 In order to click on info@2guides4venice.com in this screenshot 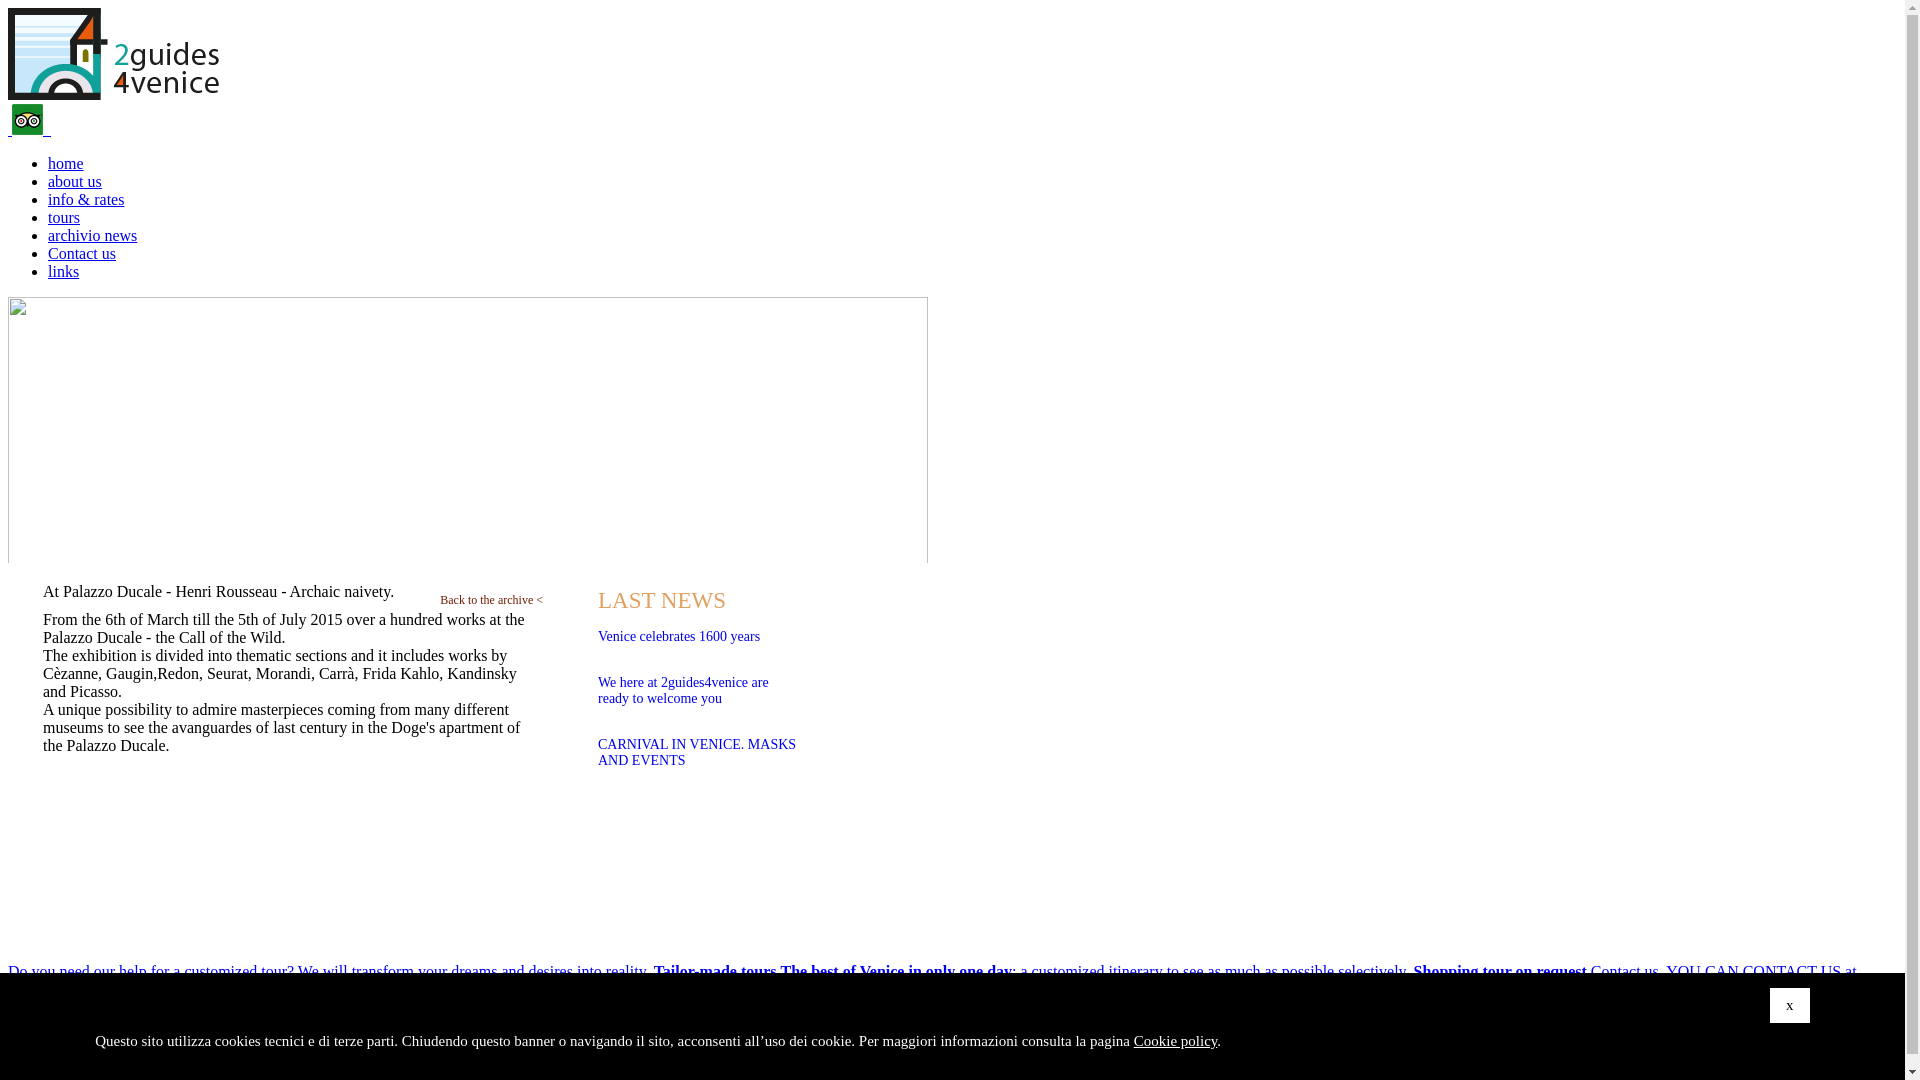, I will do `click(676, 1040)`.